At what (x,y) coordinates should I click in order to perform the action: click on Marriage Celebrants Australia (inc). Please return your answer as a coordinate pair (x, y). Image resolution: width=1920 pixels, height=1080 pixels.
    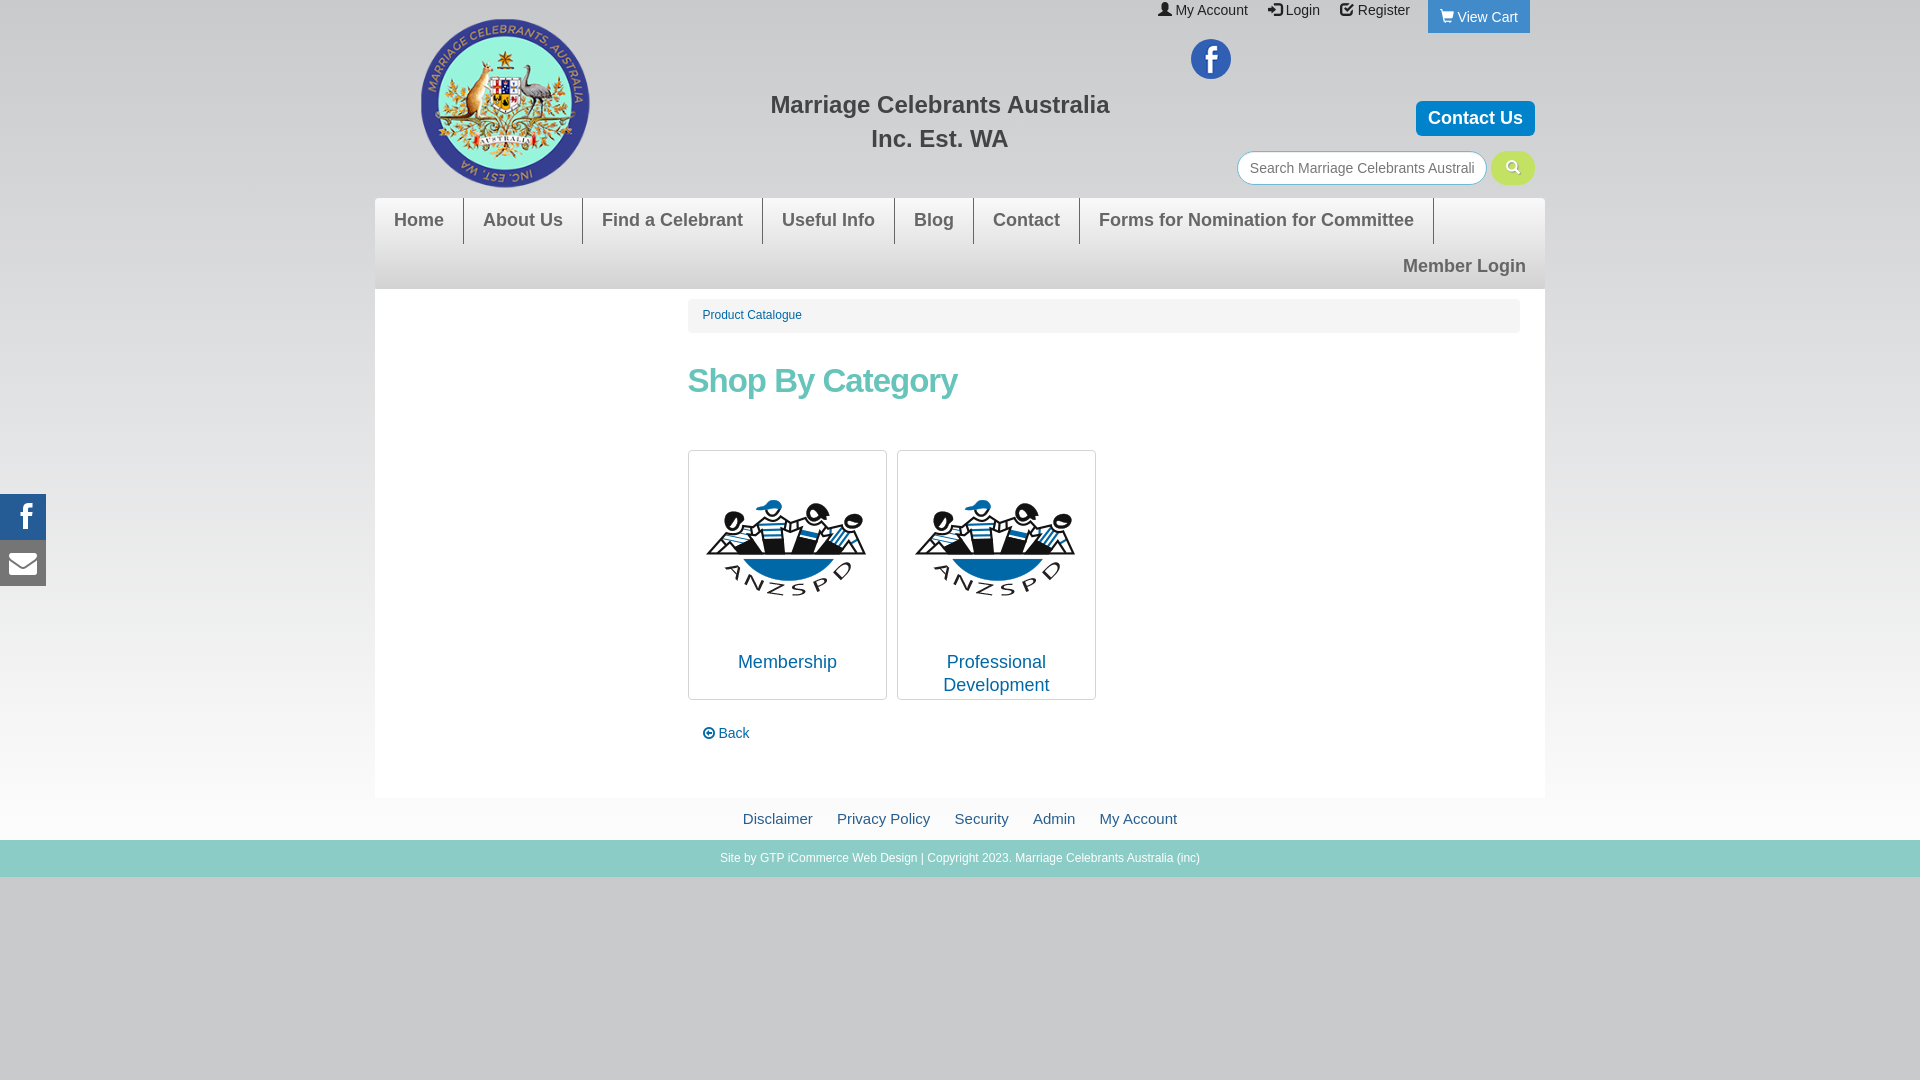
    Looking at the image, I should click on (770, 103).